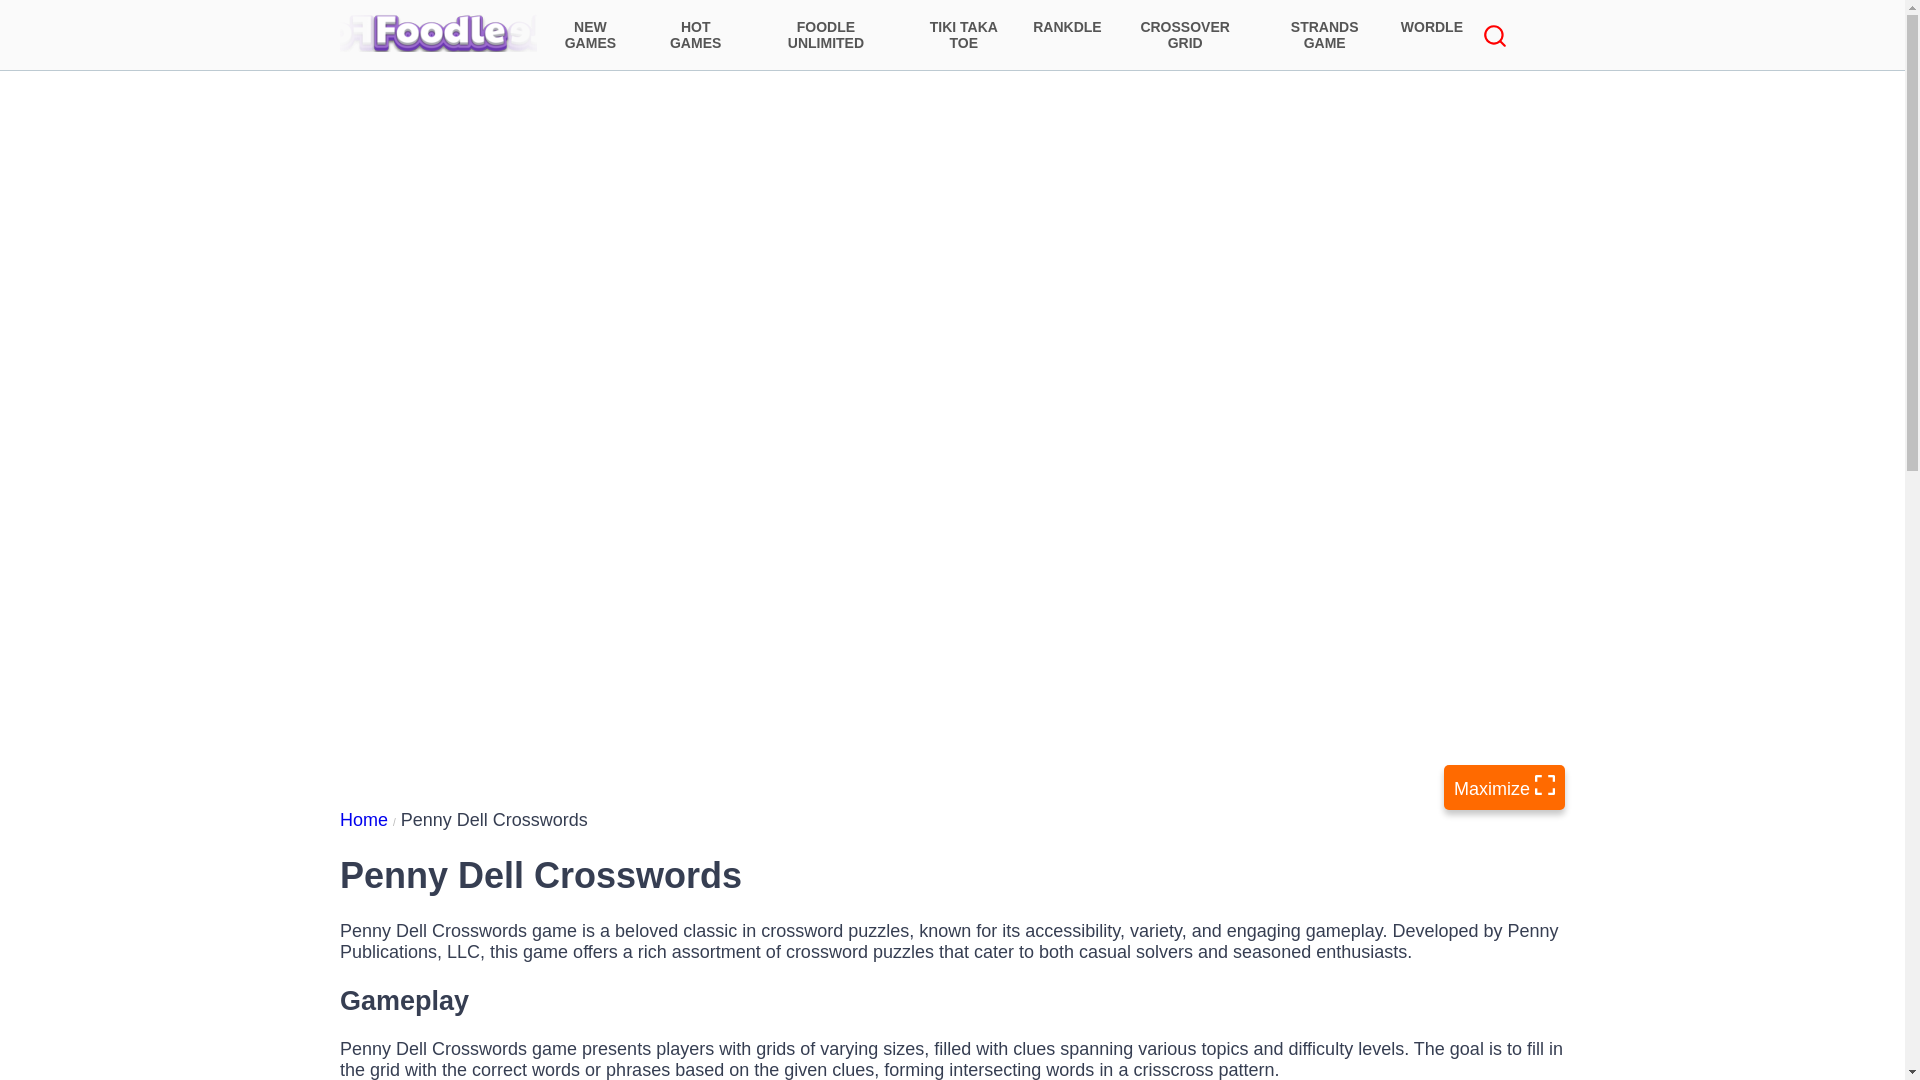 The height and width of the screenshot is (1080, 1920). What do you see at coordinates (1504, 787) in the screenshot?
I see `Play in fullscreen` at bounding box center [1504, 787].